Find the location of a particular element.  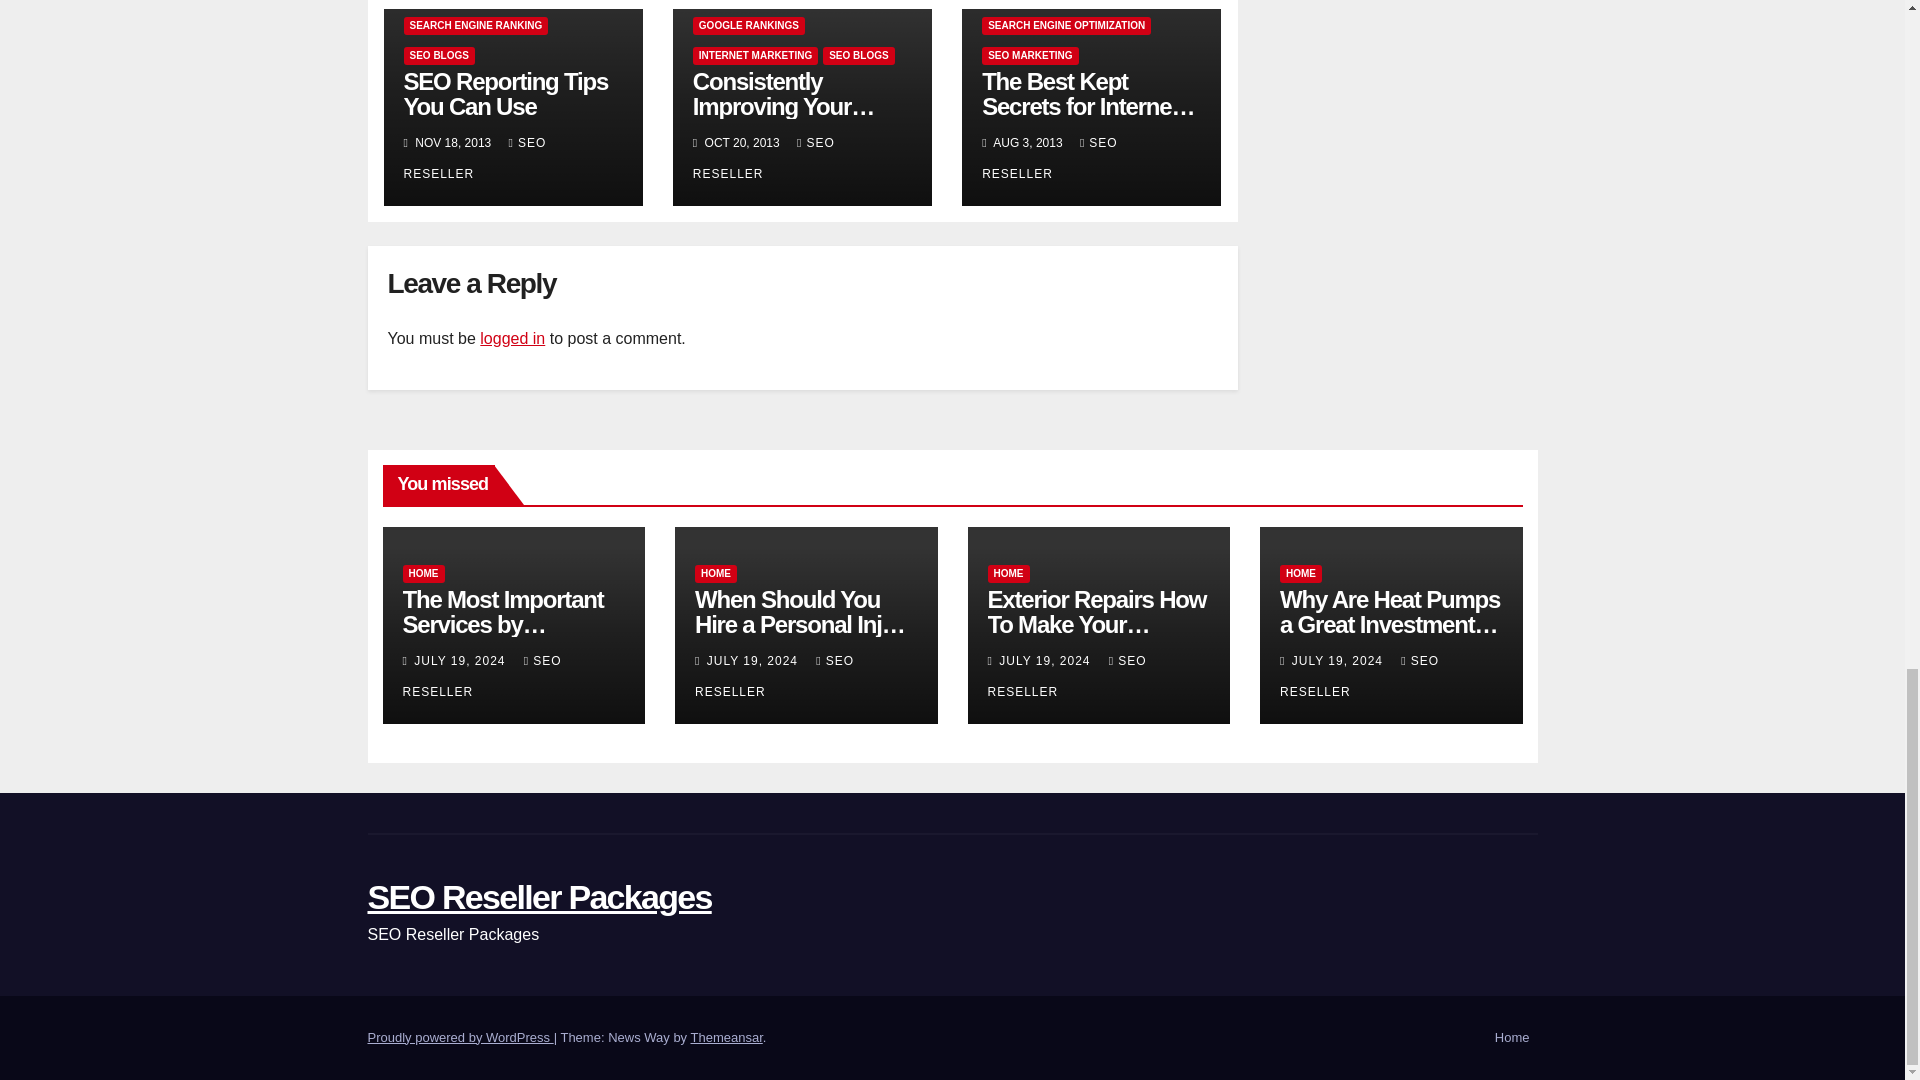

GOOGLE RANKINGS is located at coordinates (748, 26).